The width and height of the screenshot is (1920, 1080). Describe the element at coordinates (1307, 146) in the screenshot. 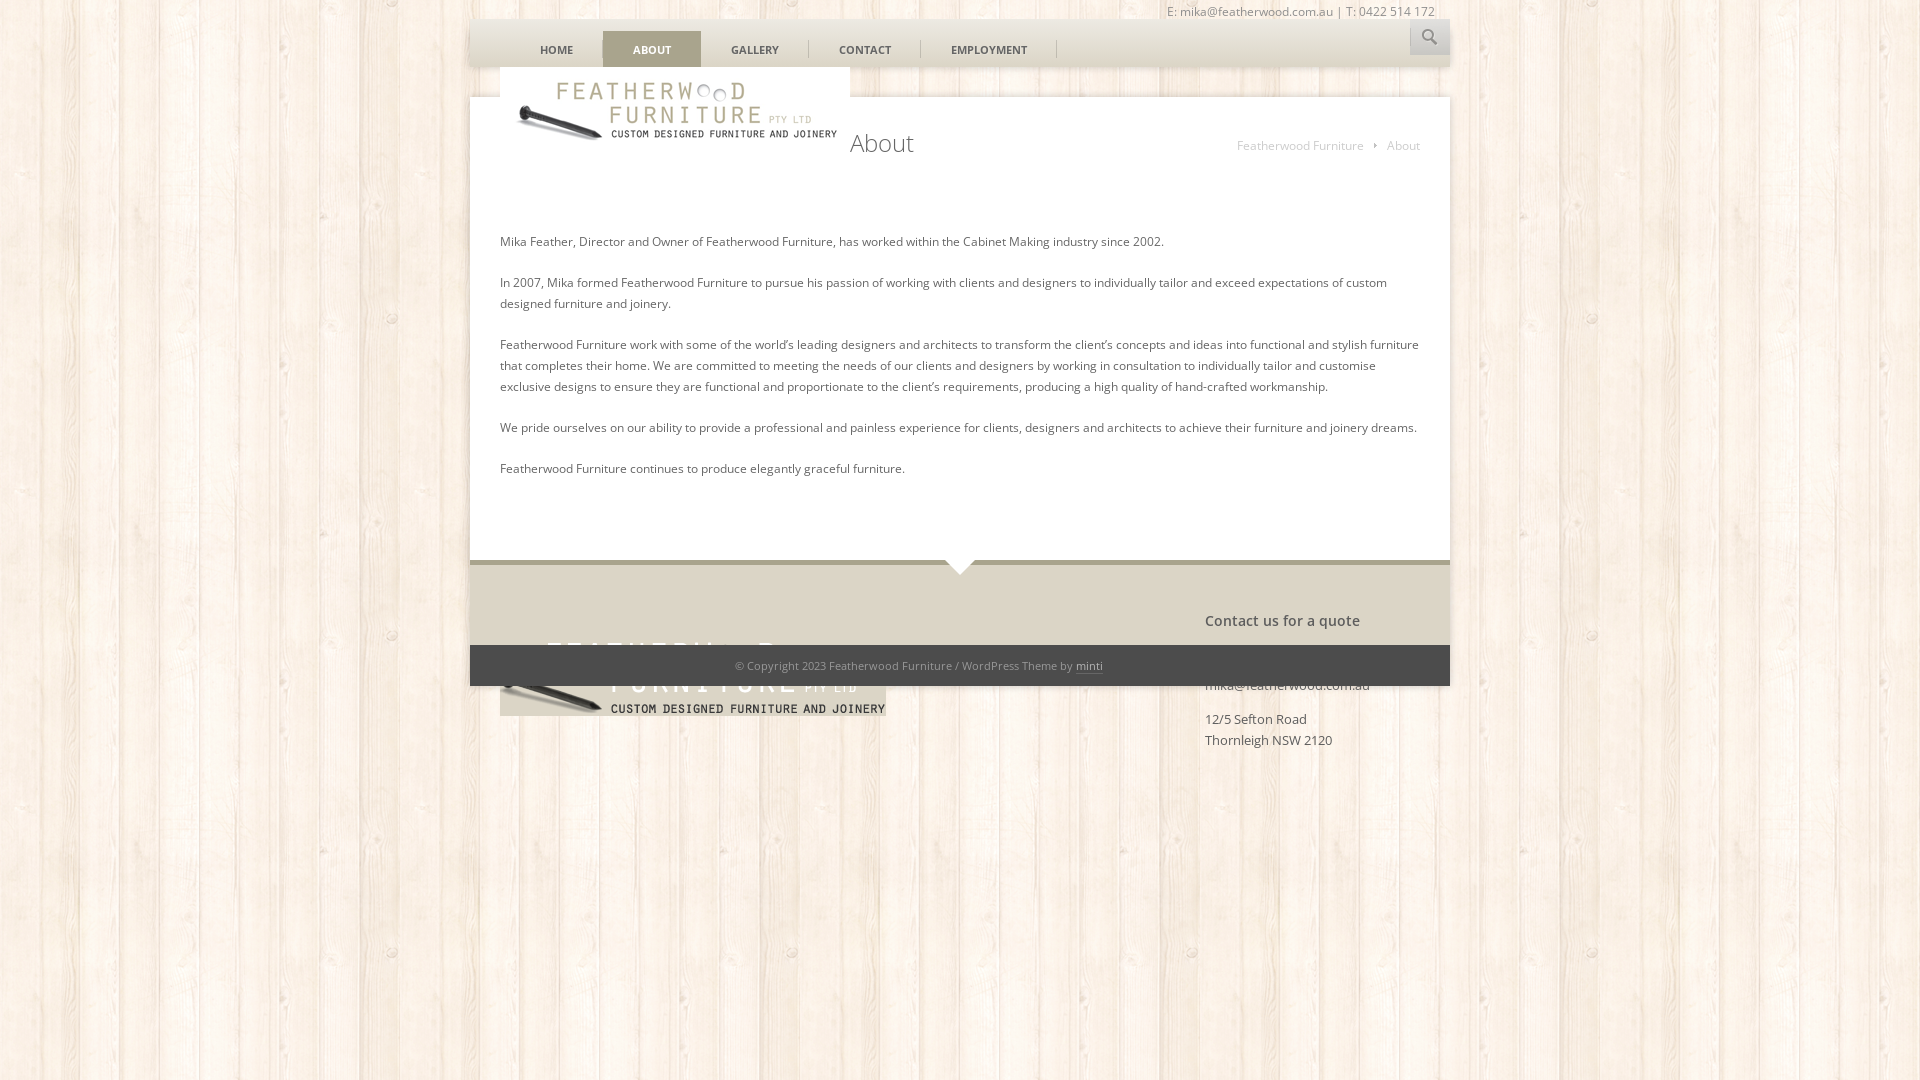

I see `Featherwood Furniture` at that location.